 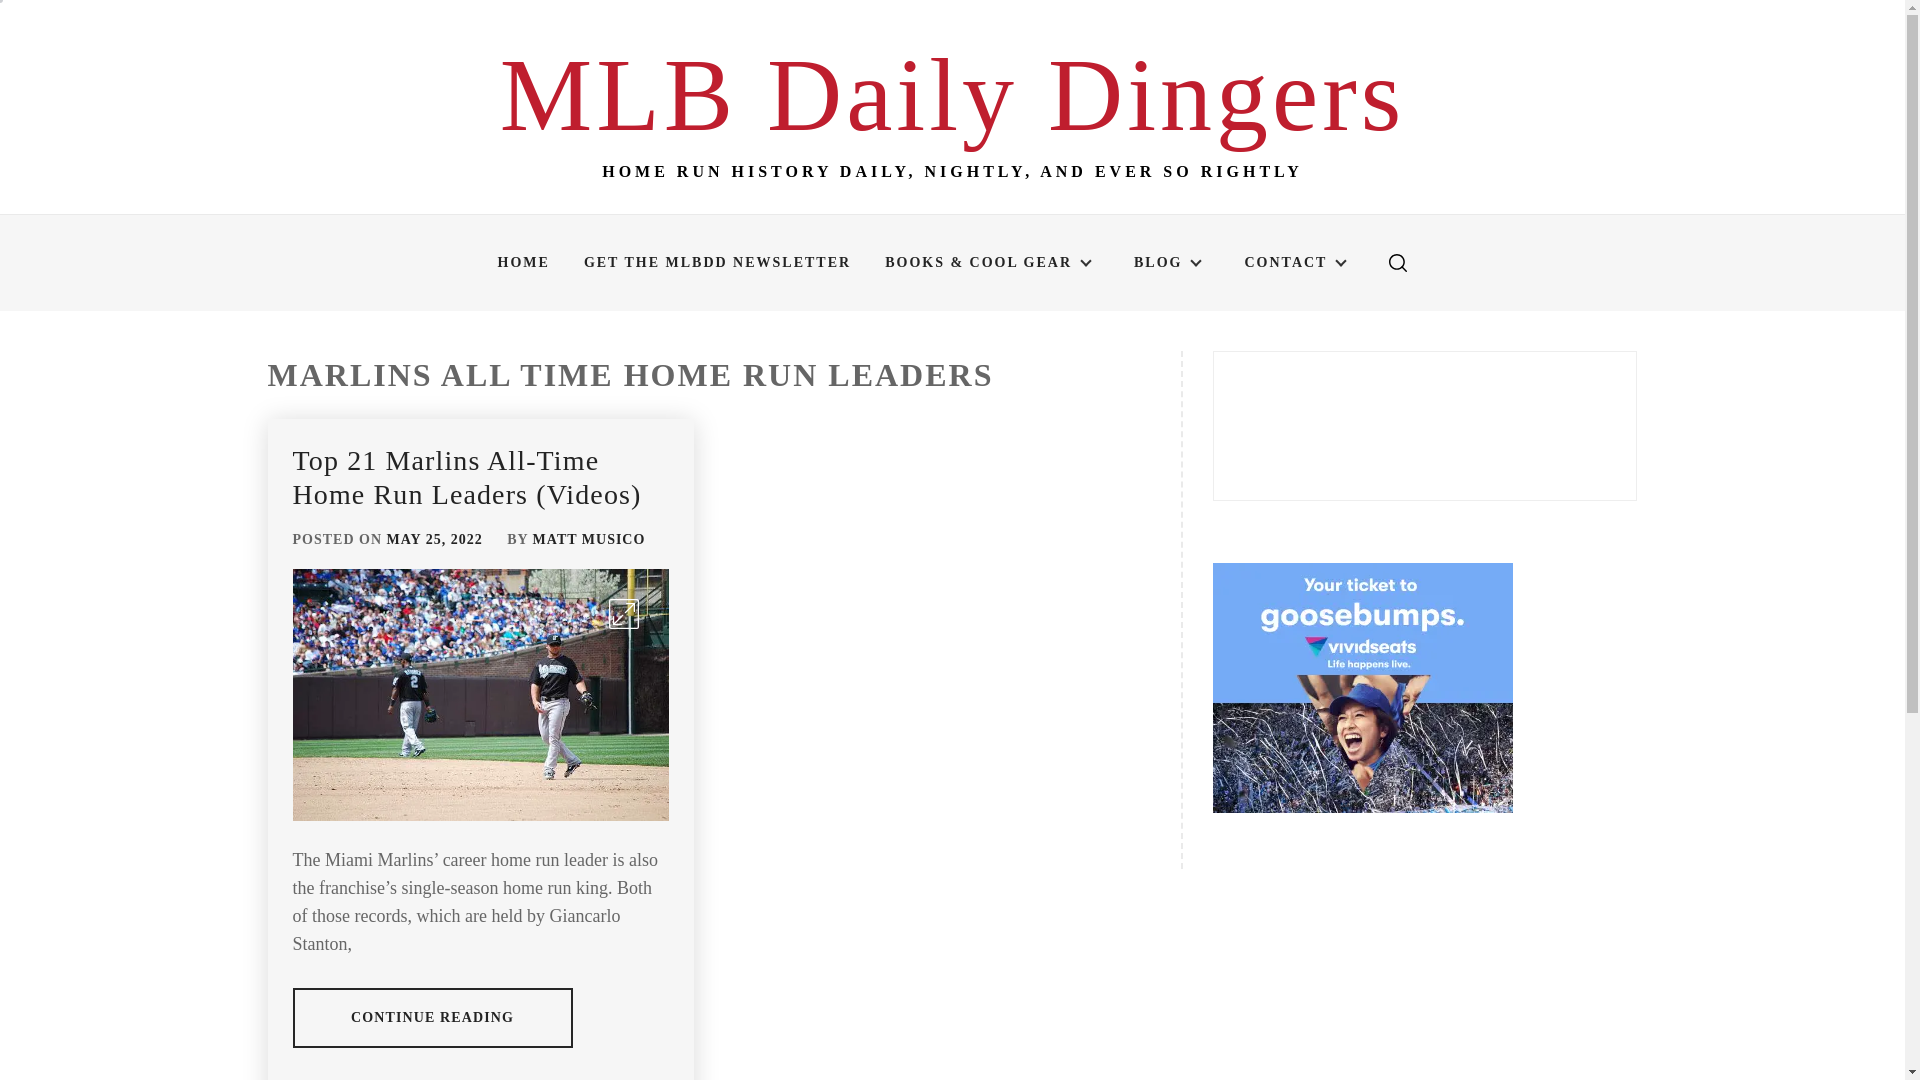 What do you see at coordinates (1299, 262) in the screenshot?
I see `CONTACT` at bounding box center [1299, 262].